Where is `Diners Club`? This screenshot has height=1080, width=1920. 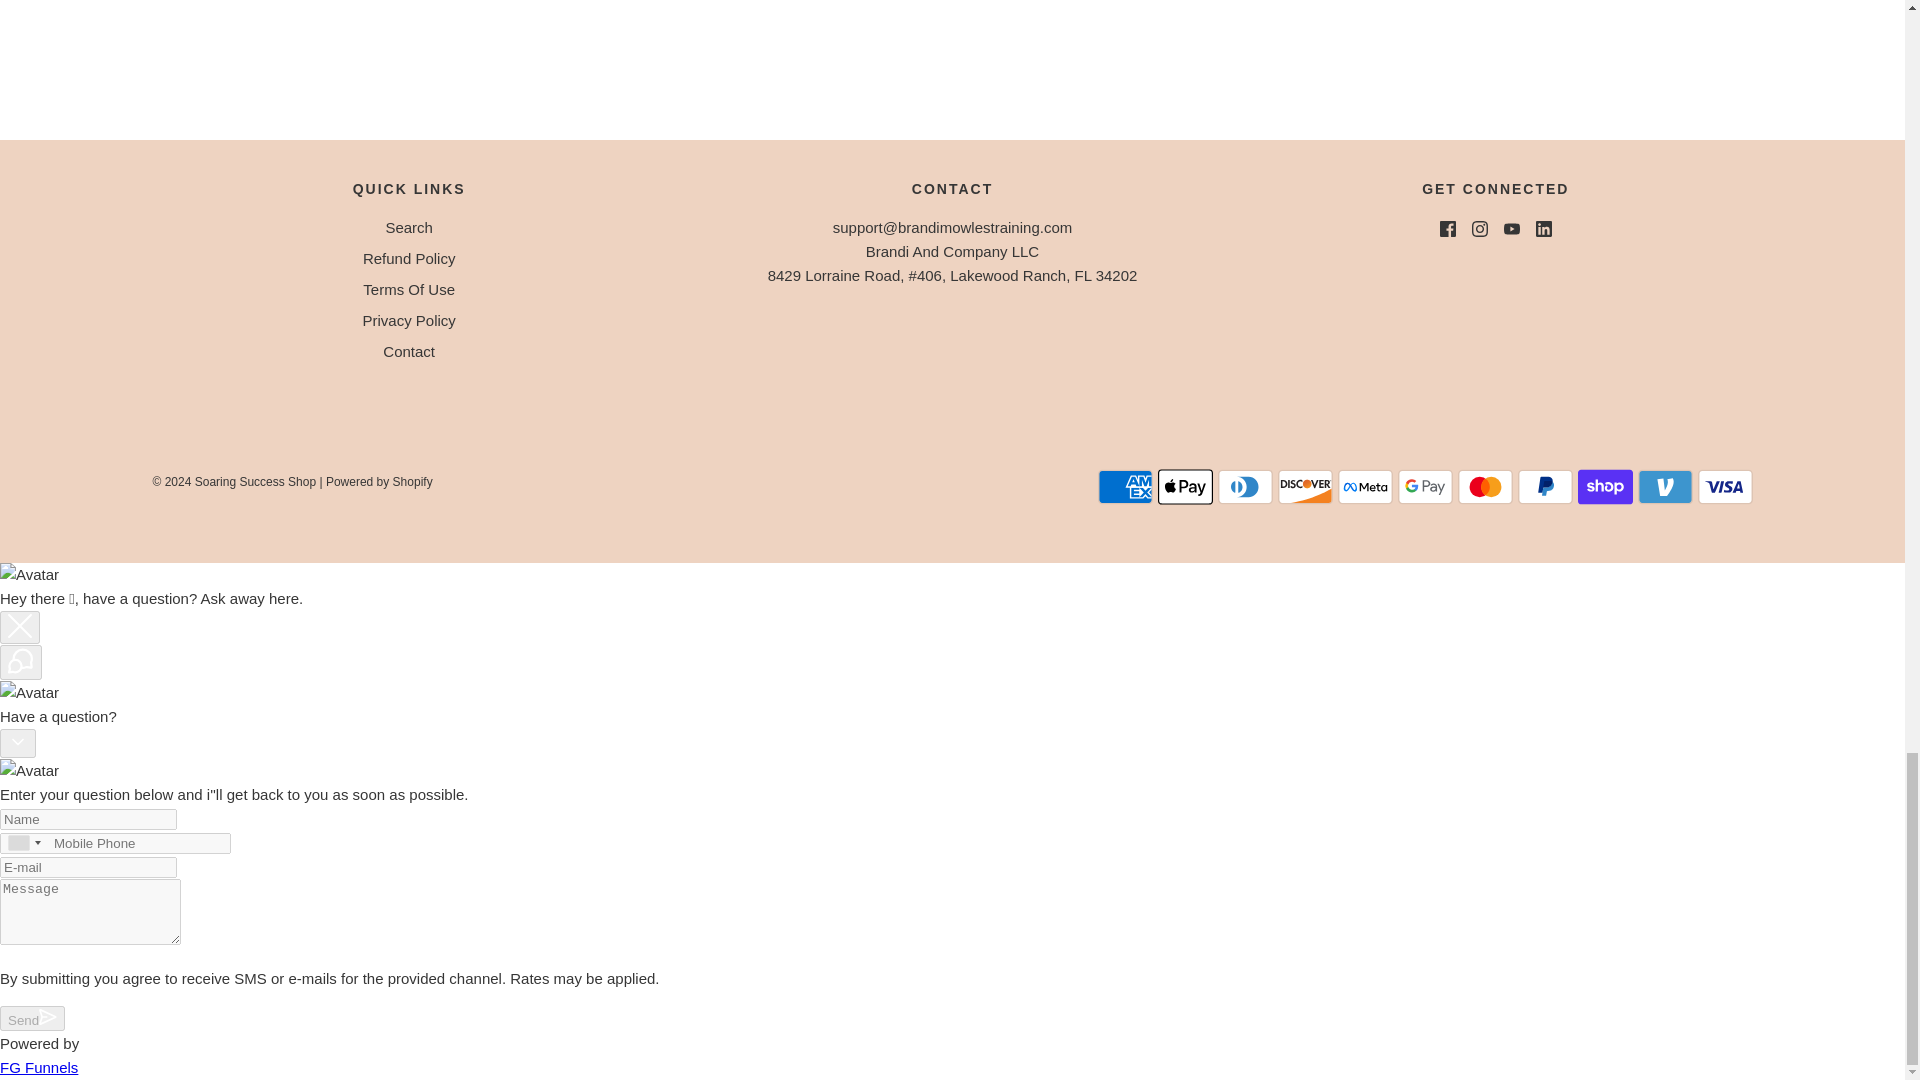 Diners Club is located at coordinates (1244, 486).